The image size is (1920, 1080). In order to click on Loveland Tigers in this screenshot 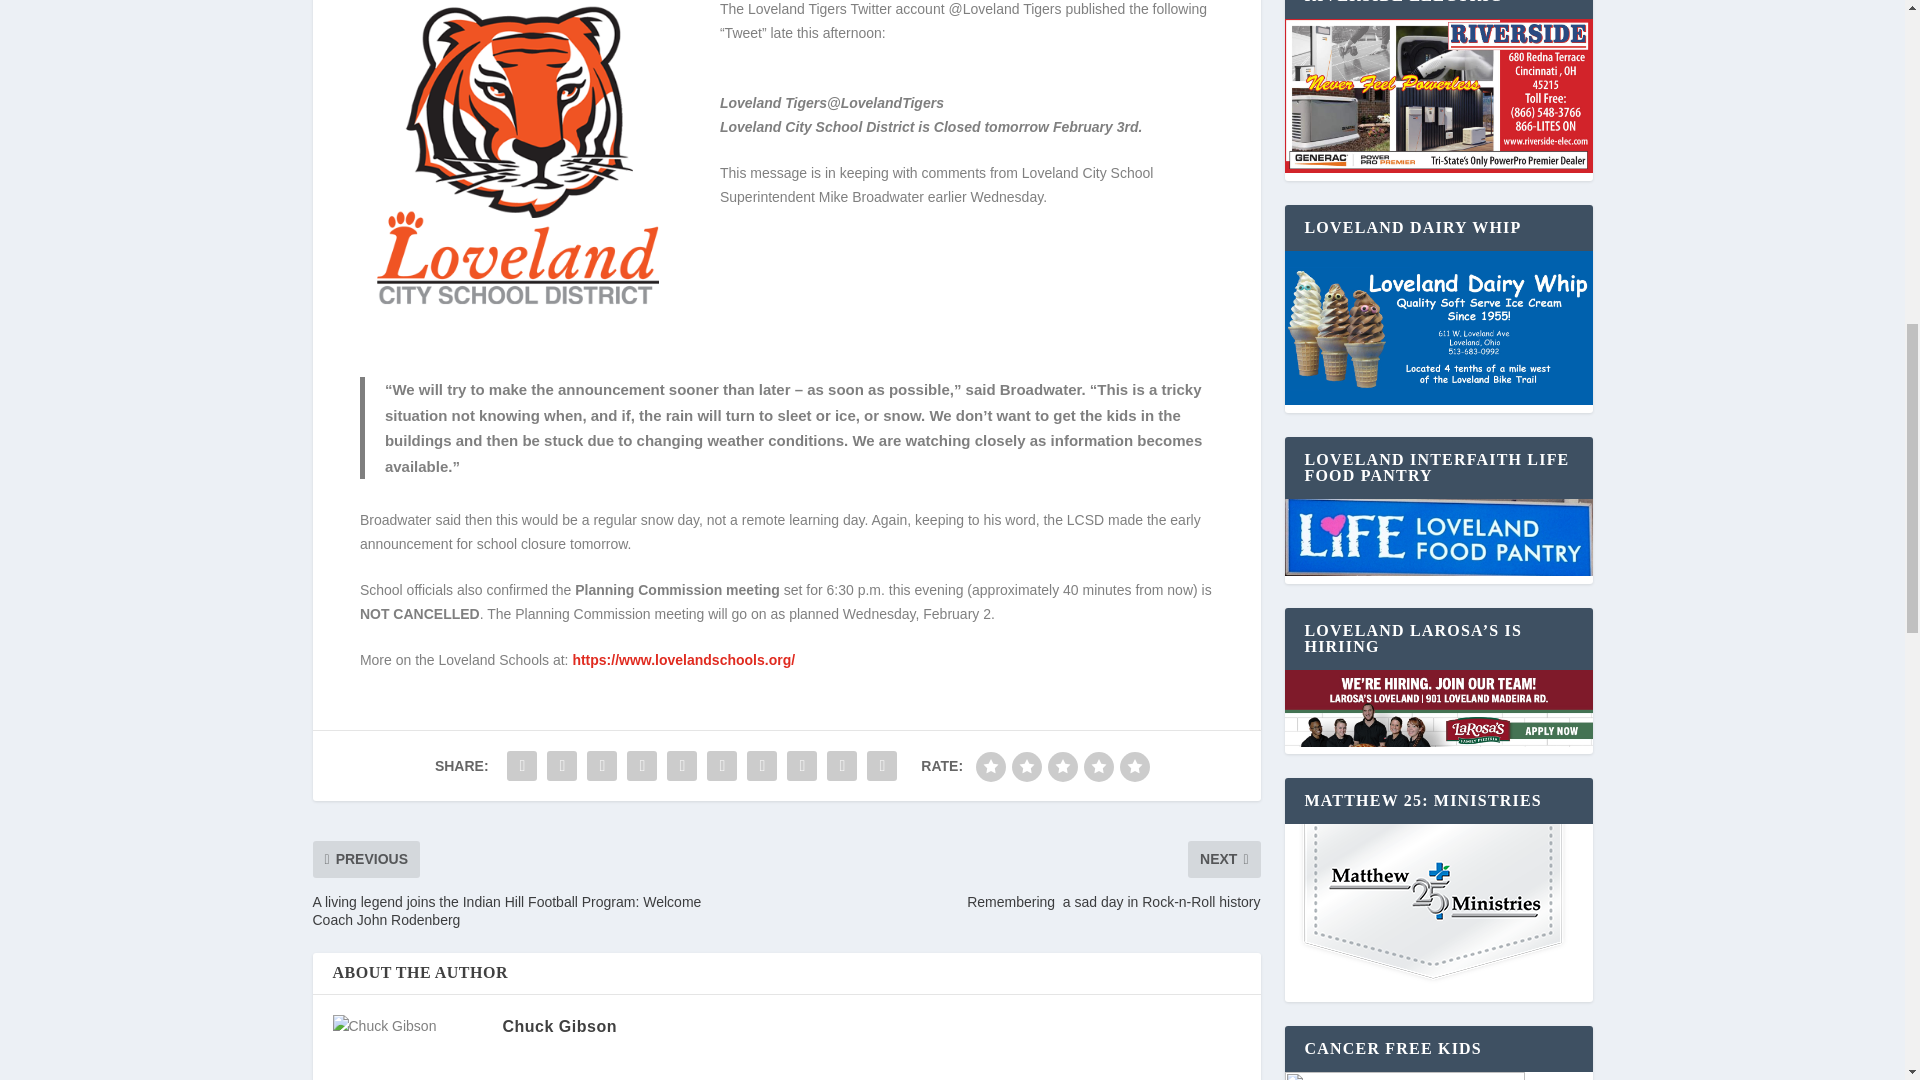, I will do `click(774, 103)`.